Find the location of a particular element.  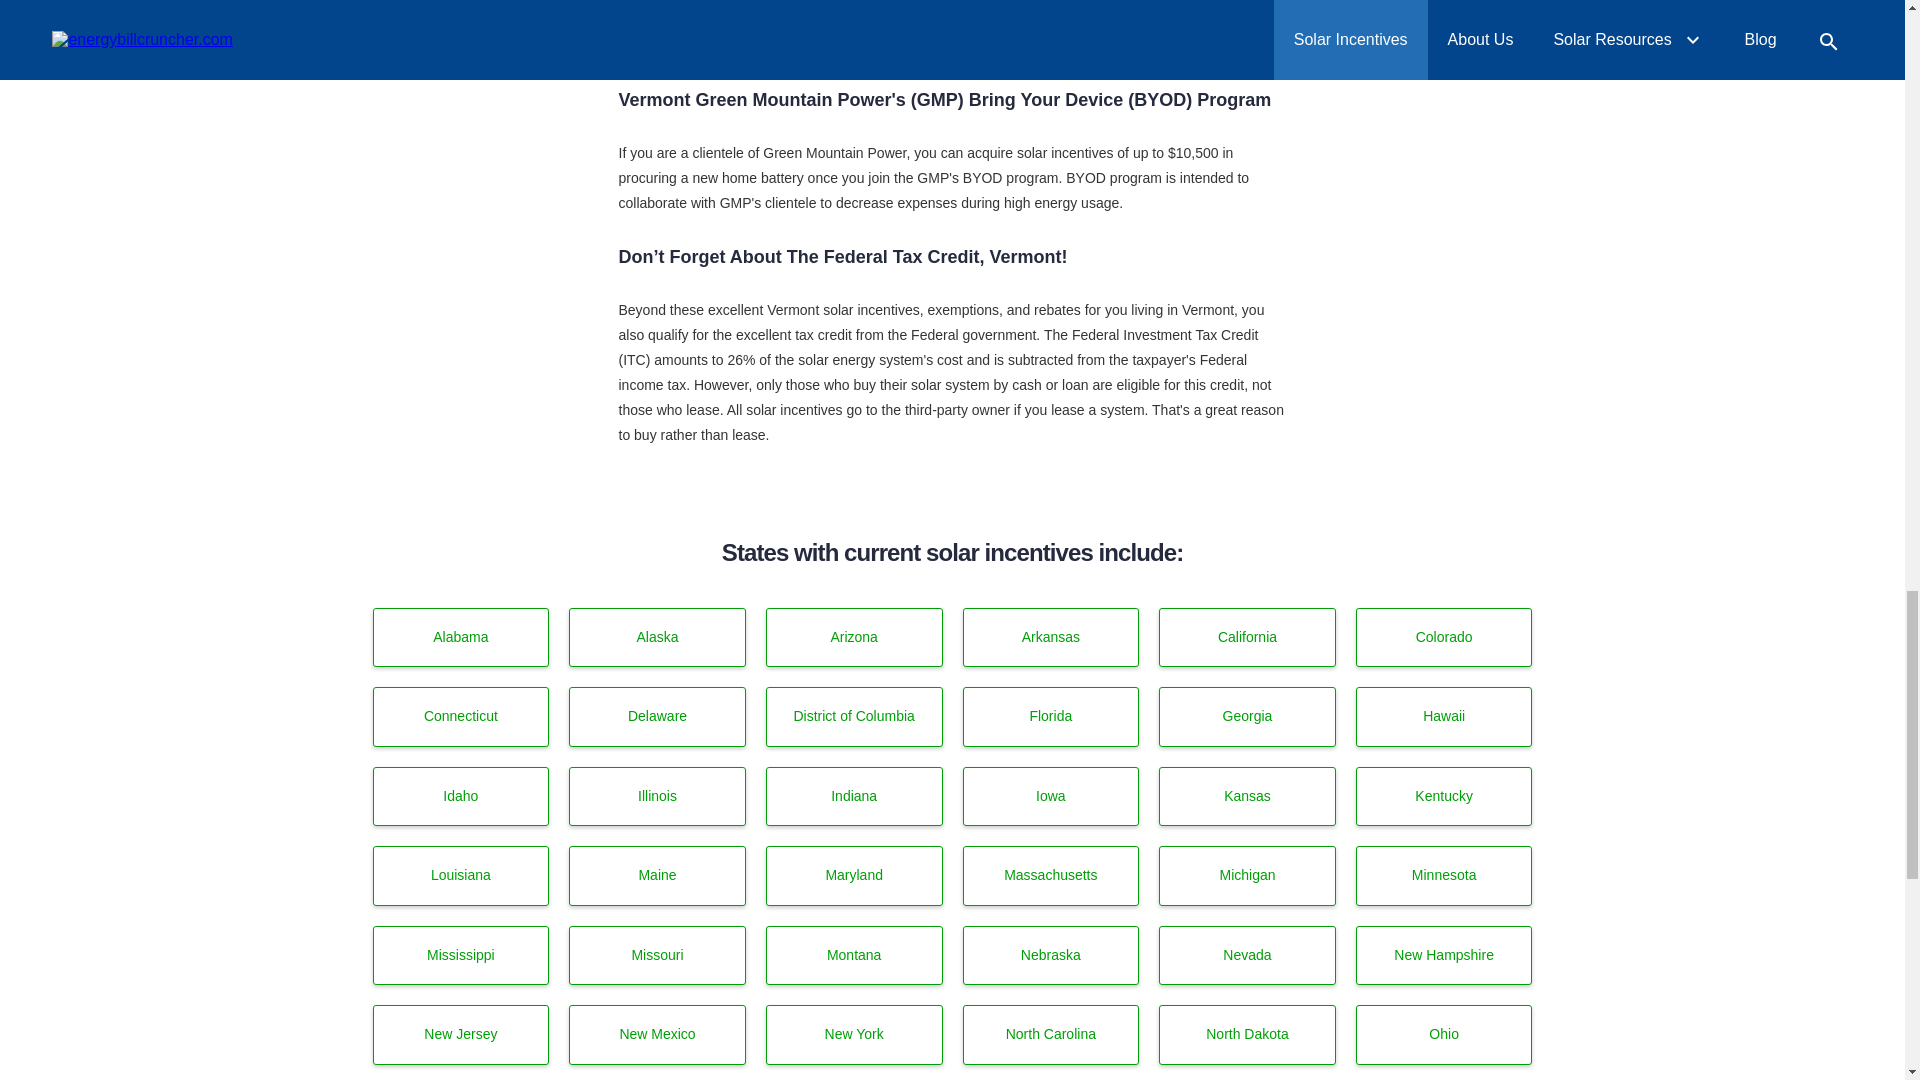

Michigan is located at coordinates (1248, 876).